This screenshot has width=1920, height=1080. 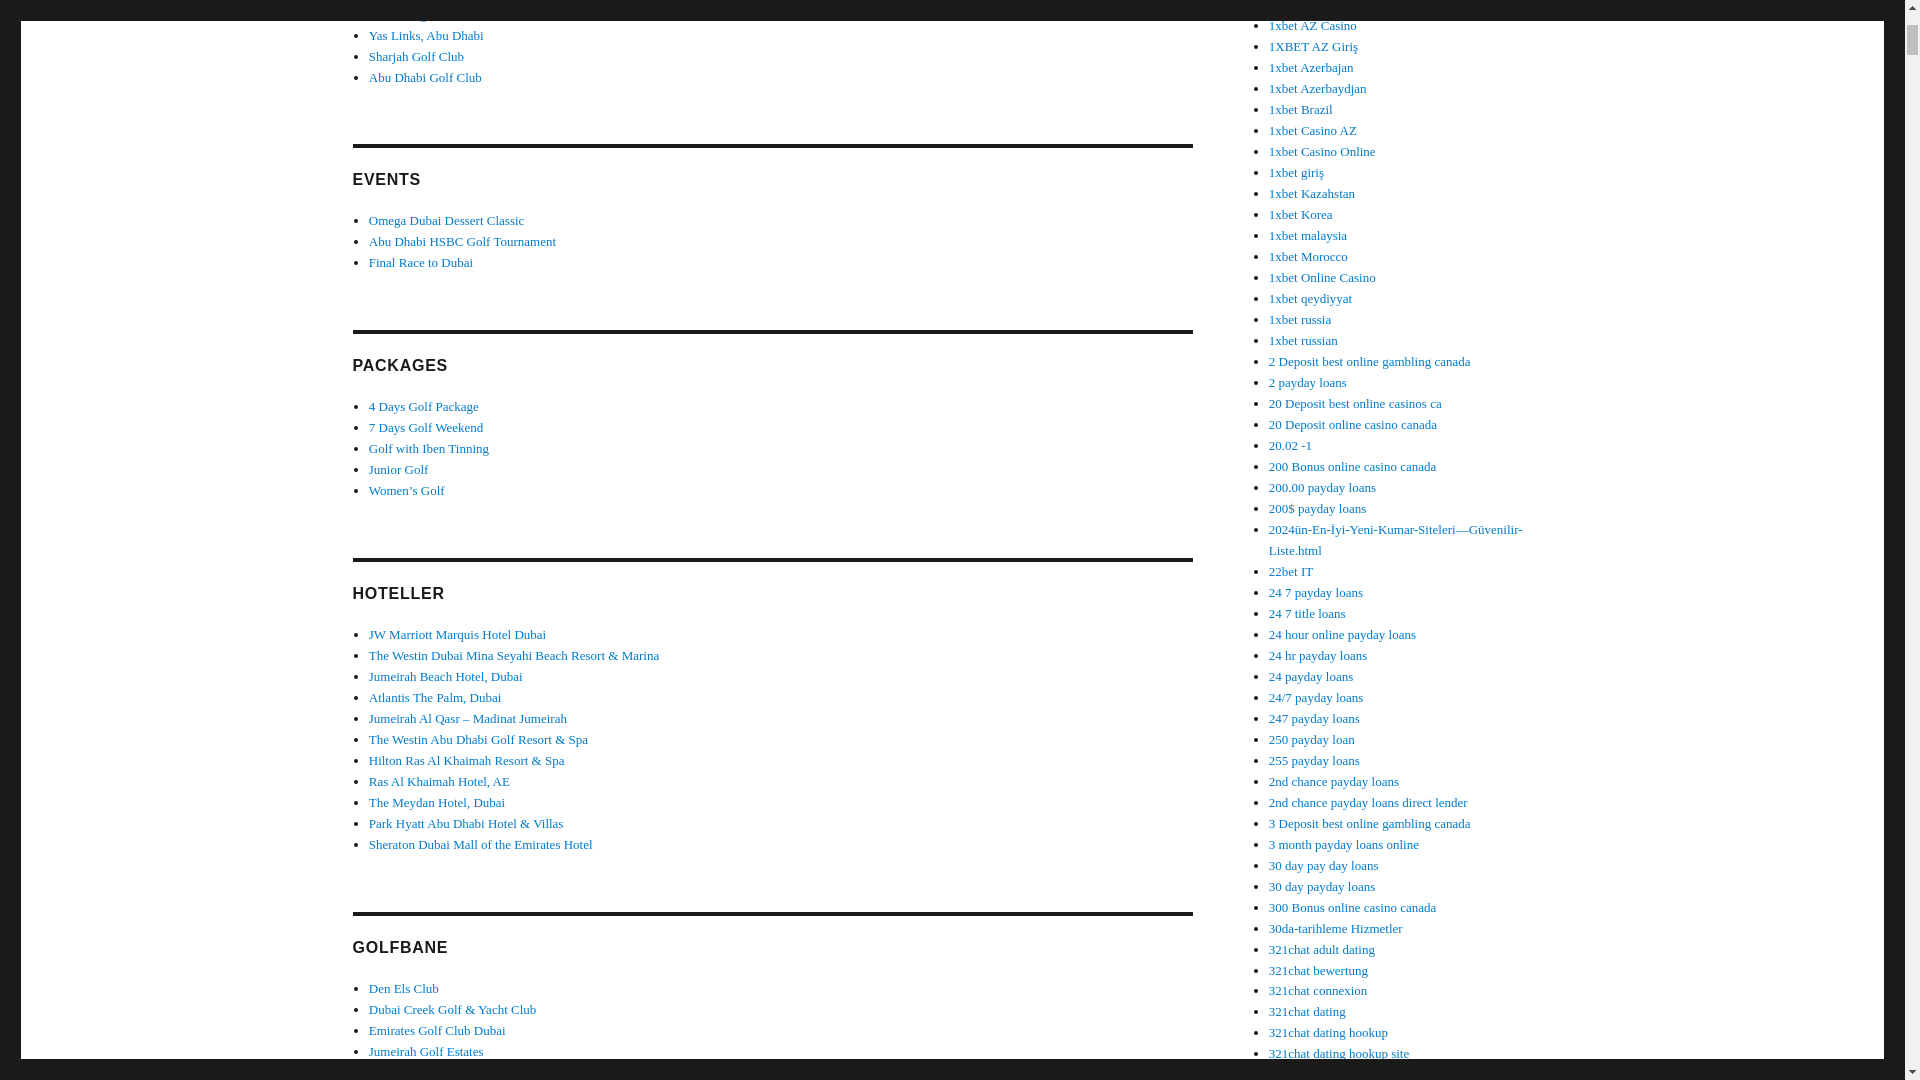 What do you see at coordinates (456, 634) in the screenshot?
I see `JW Marriott Marquis Hotel Dubai` at bounding box center [456, 634].